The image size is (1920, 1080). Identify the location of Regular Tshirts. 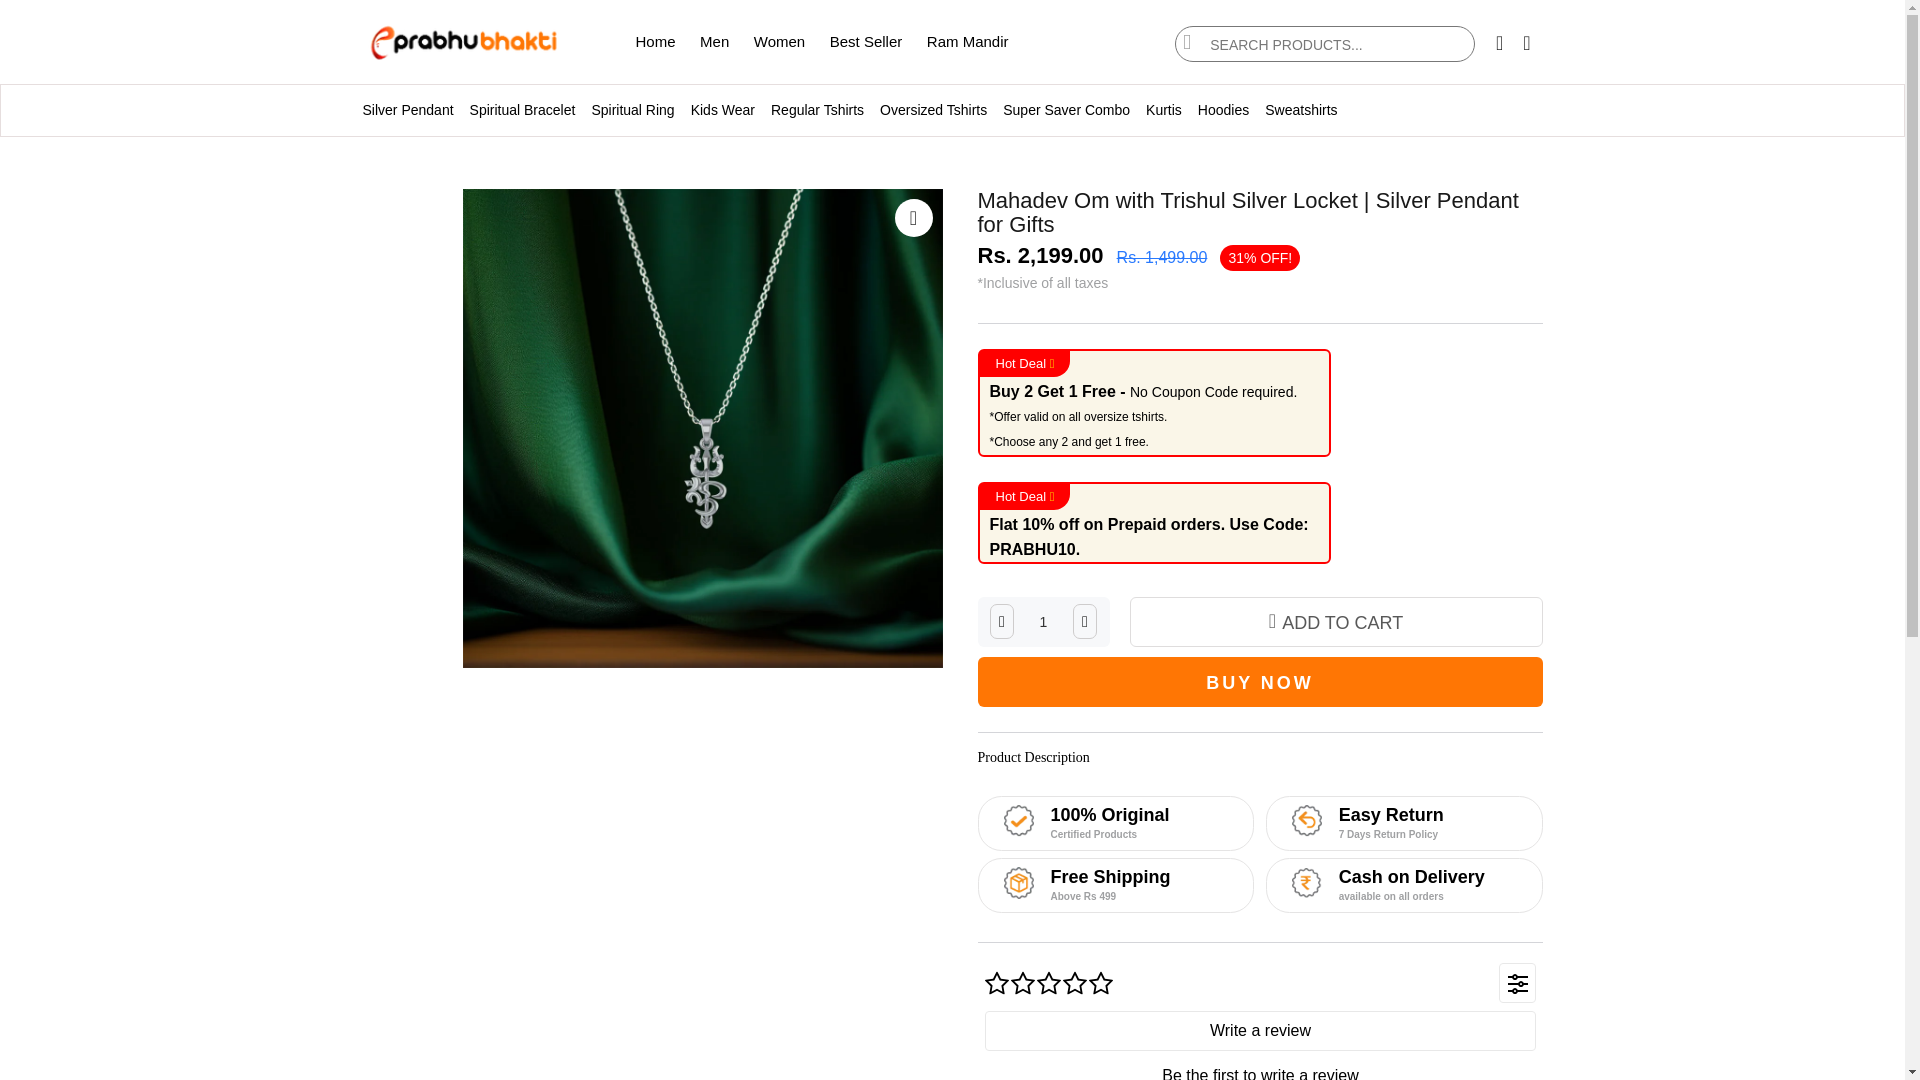
(816, 110).